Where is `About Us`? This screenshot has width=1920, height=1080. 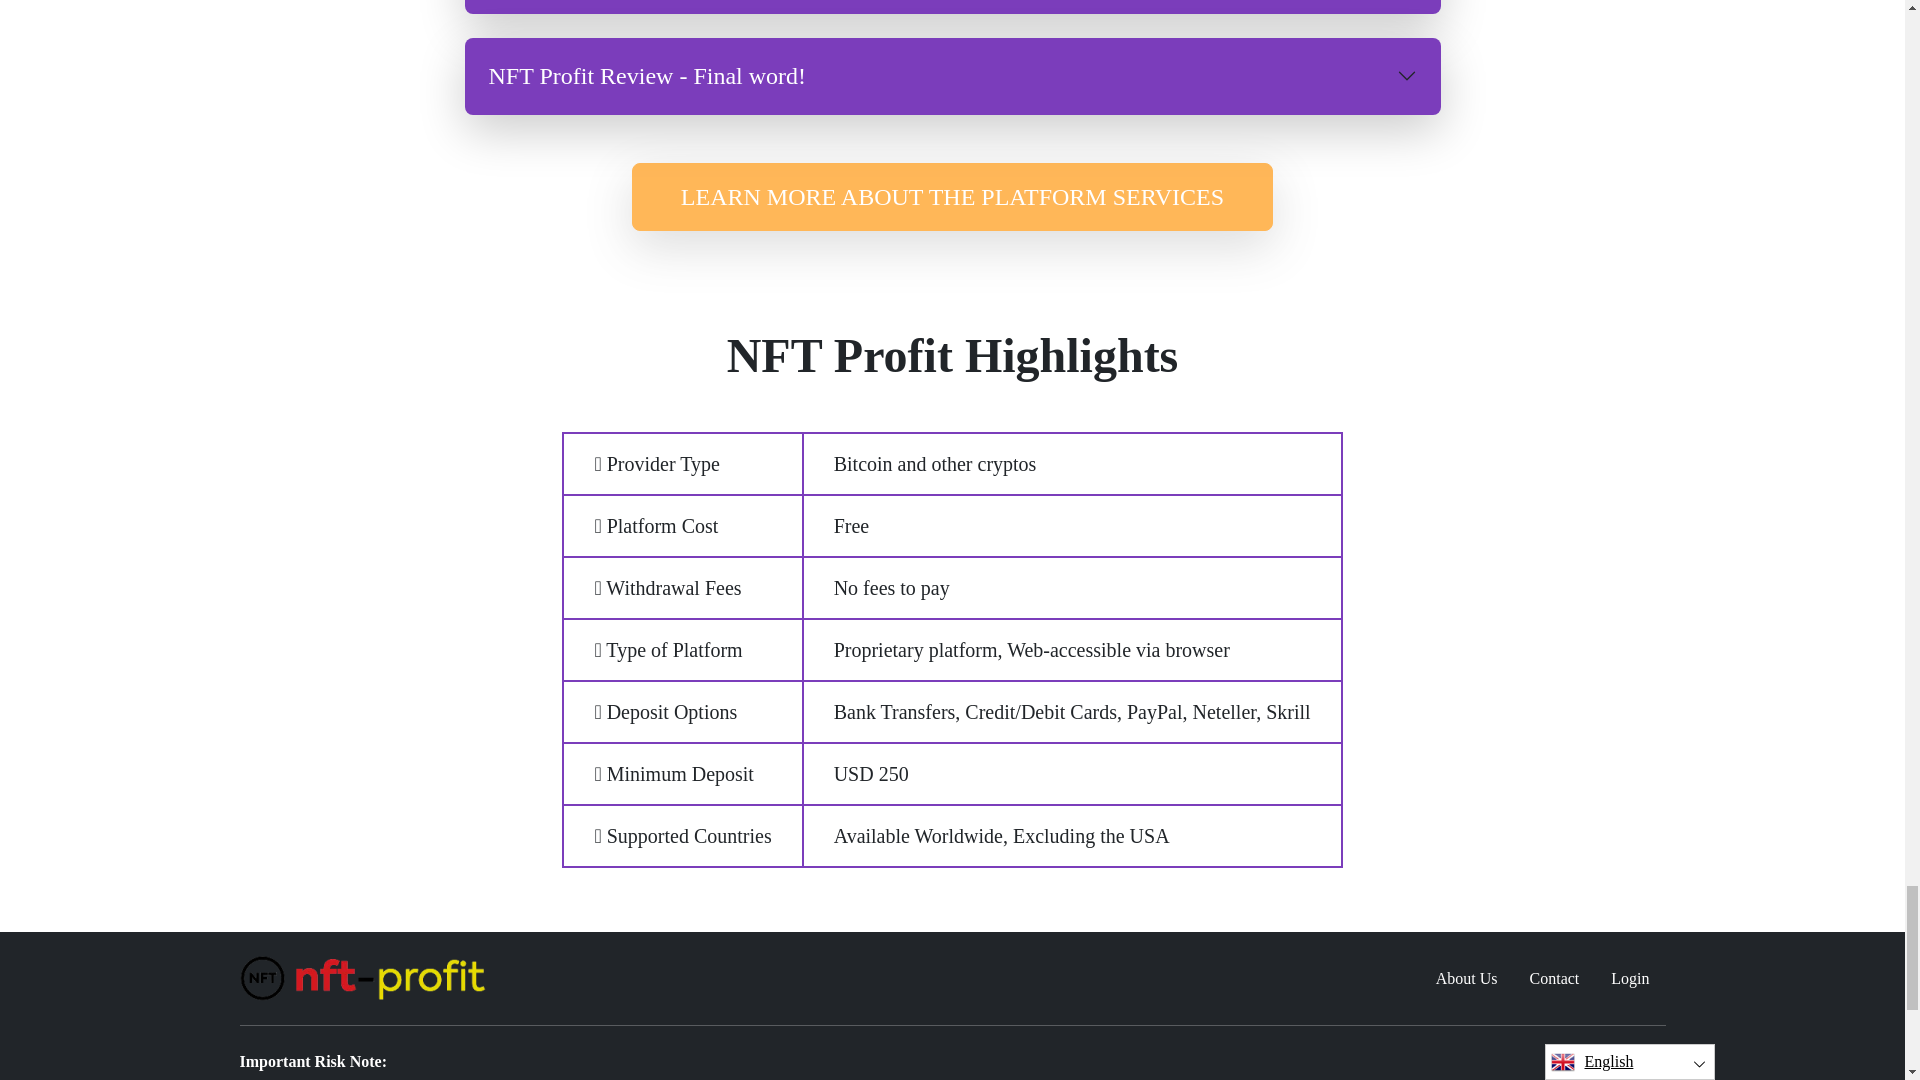 About Us is located at coordinates (1467, 979).